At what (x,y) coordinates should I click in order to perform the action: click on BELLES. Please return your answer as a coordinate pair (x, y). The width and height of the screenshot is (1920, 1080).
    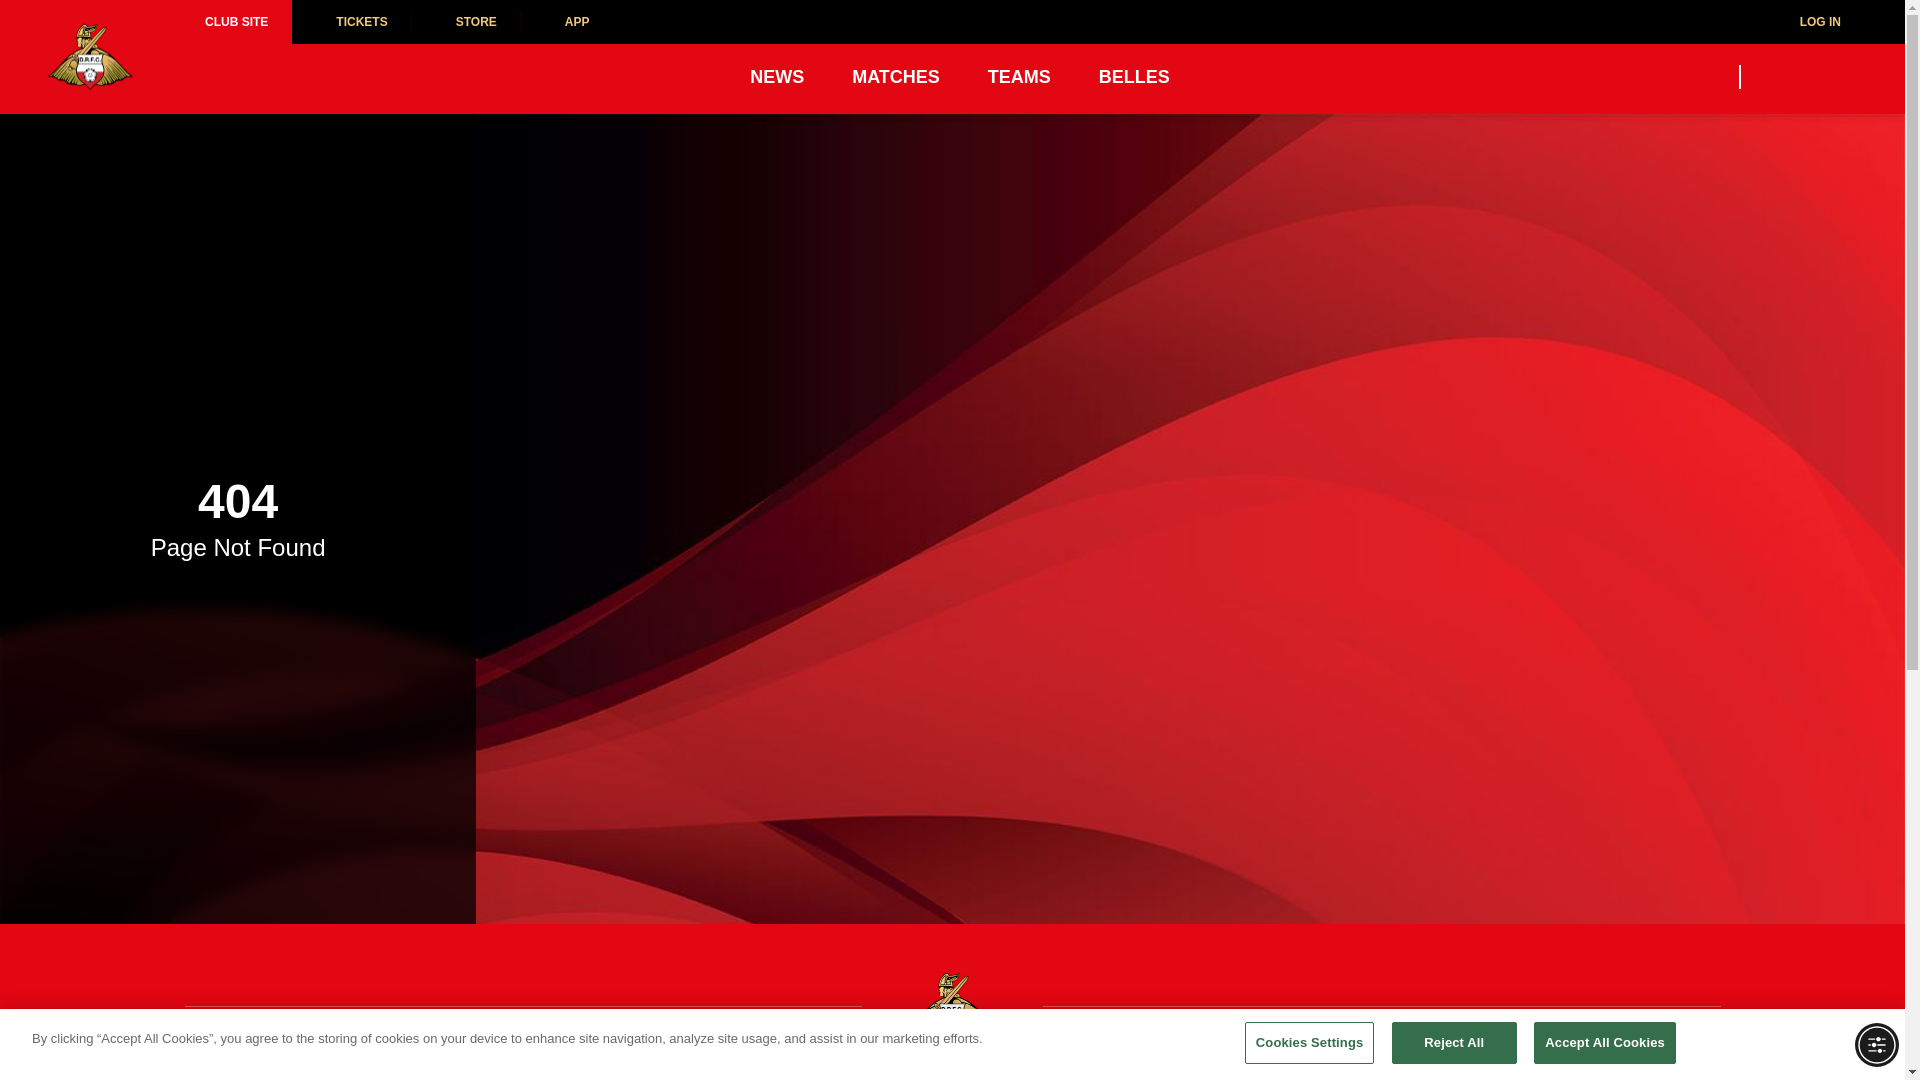
    Looking at the image, I should click on (1134, 77).